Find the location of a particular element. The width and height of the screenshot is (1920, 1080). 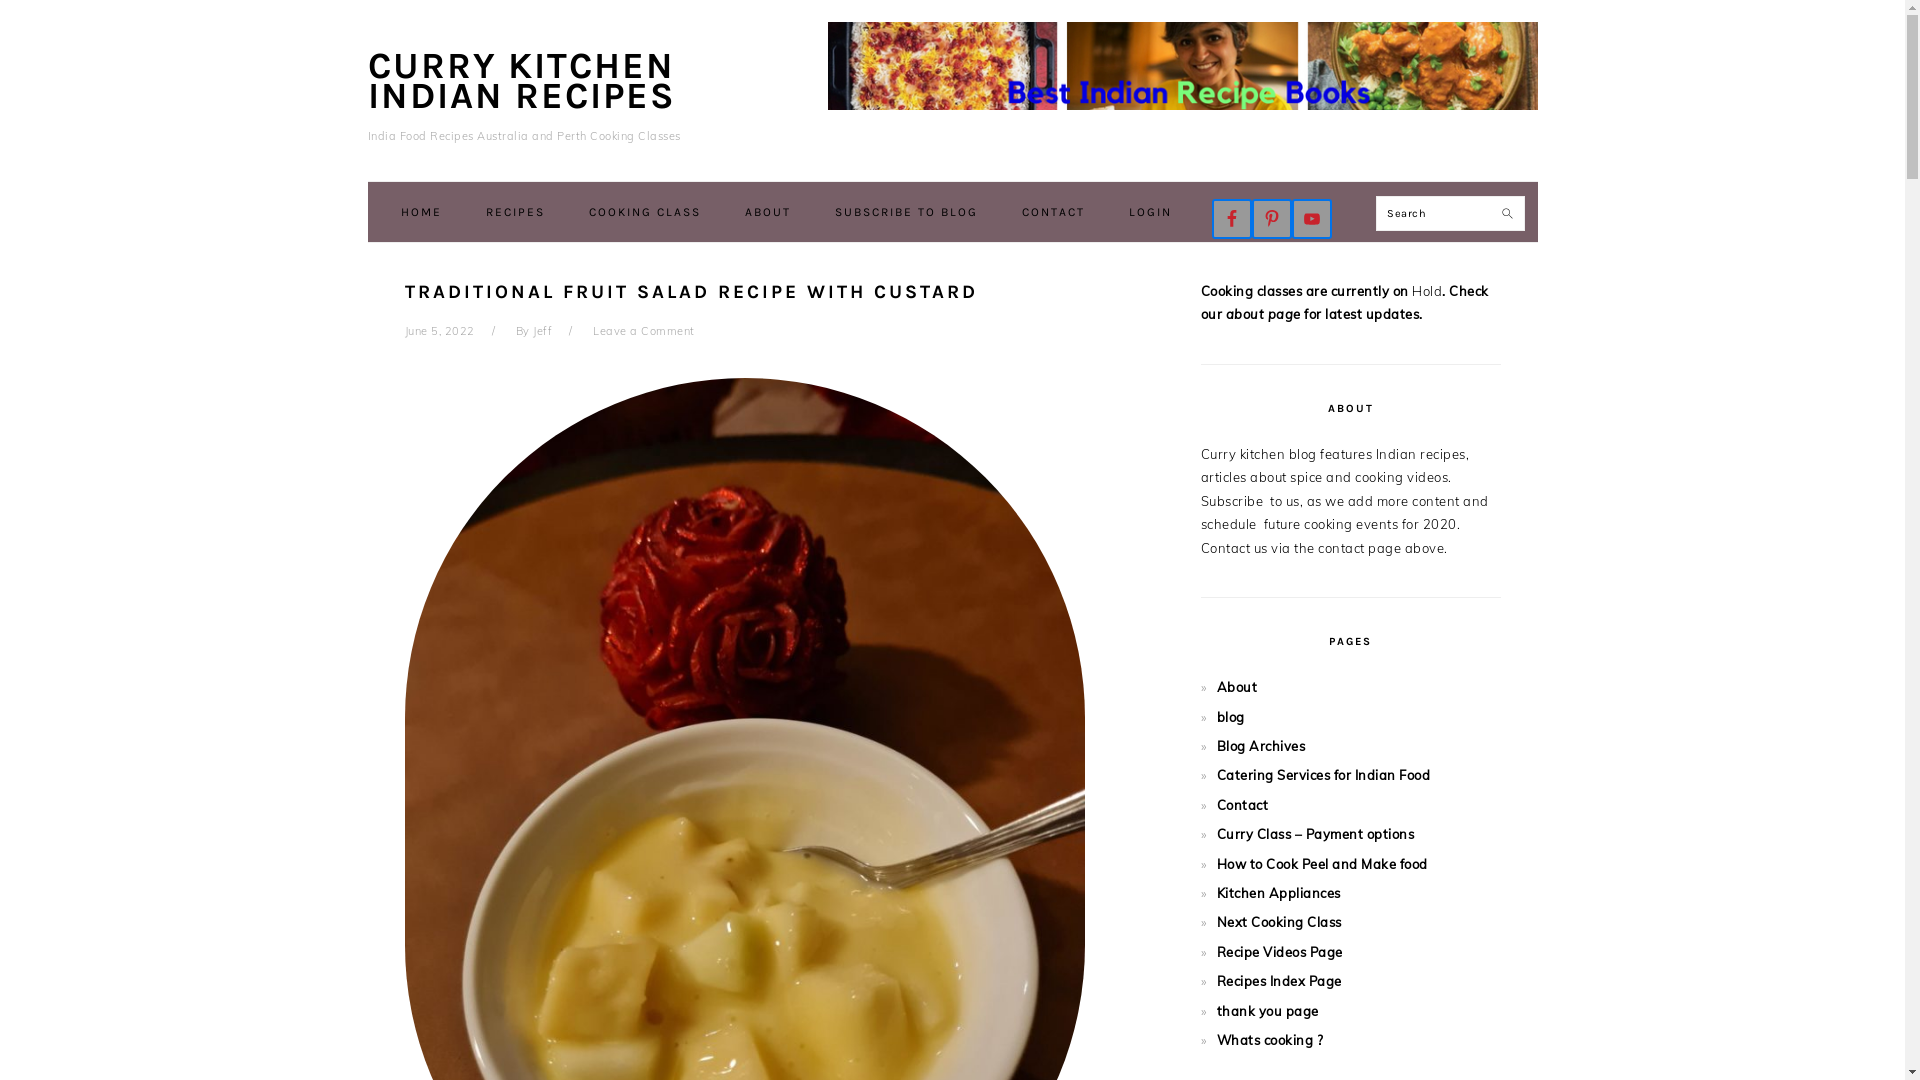

Skip to primary navigation is located at coordinates (0, 0).